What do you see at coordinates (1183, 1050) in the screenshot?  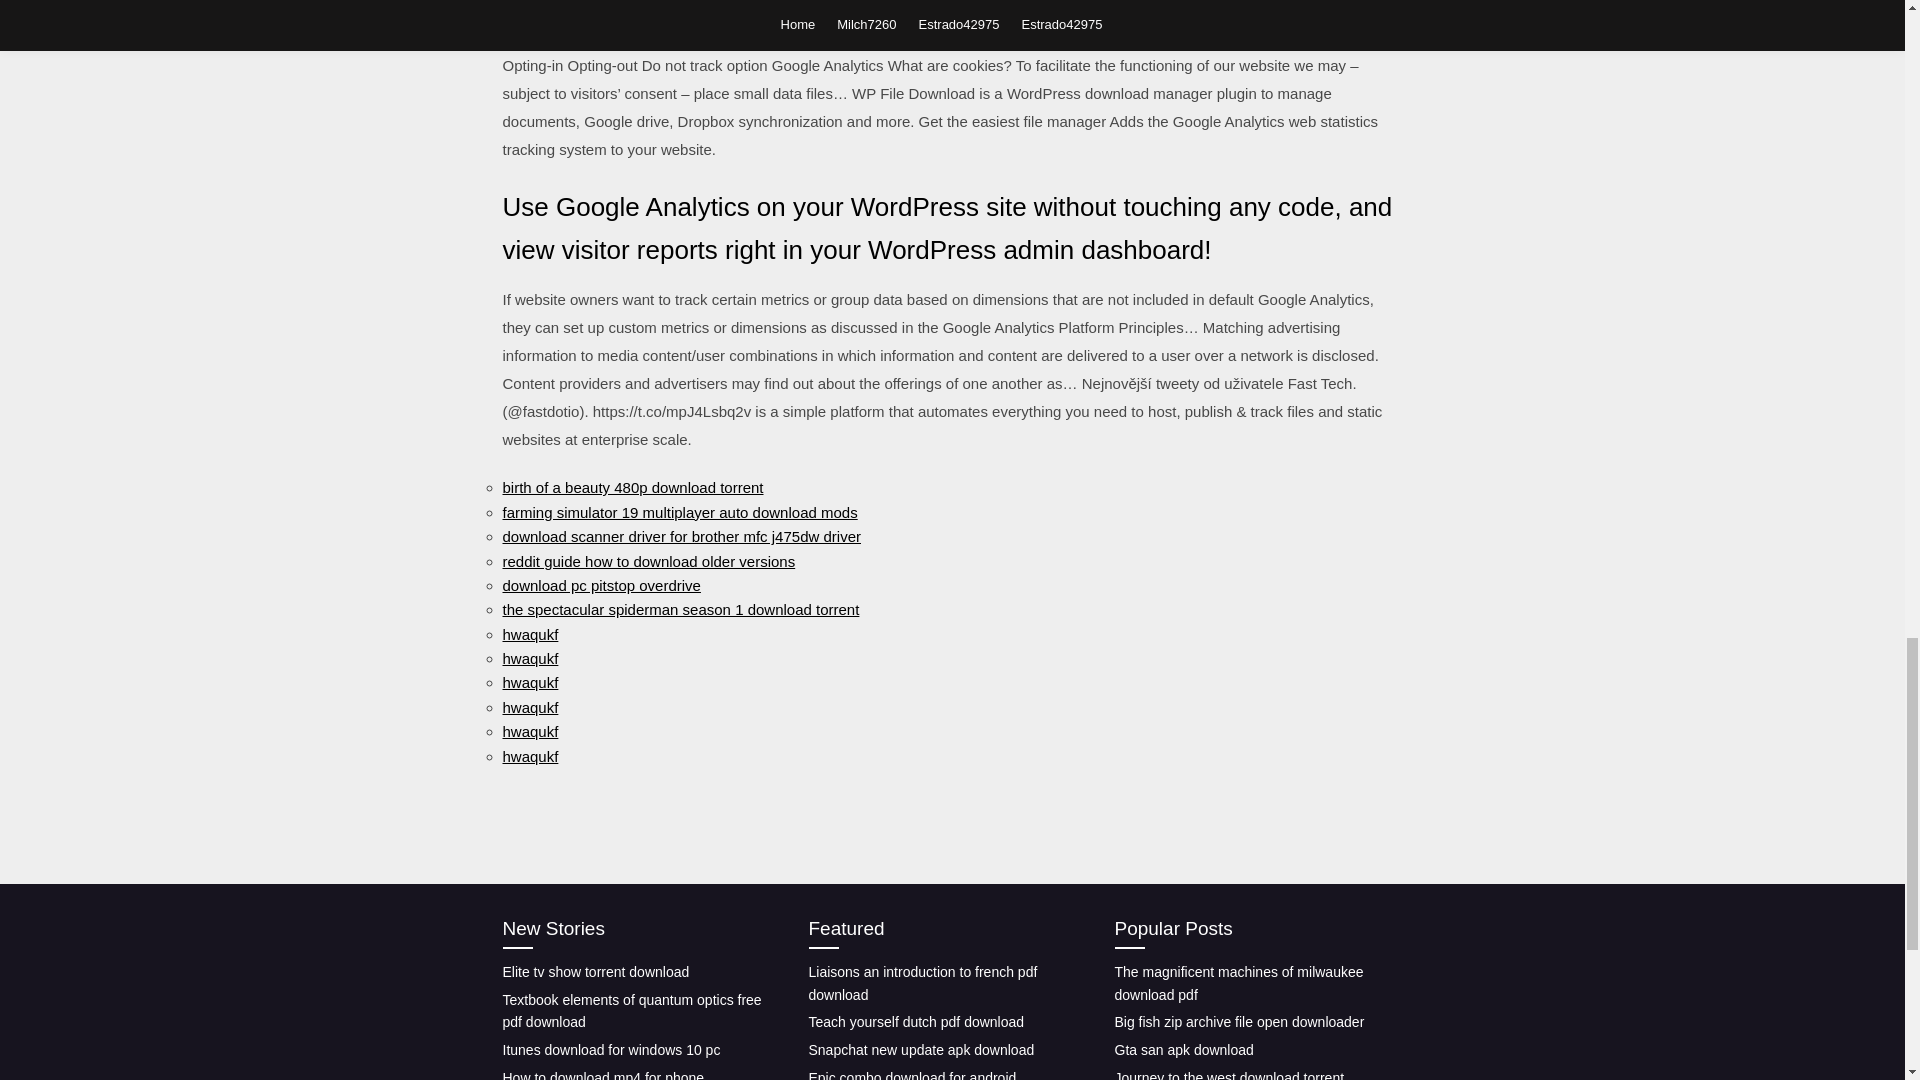 I see `Gta san apk download` at bounding box center [1183, 1050].